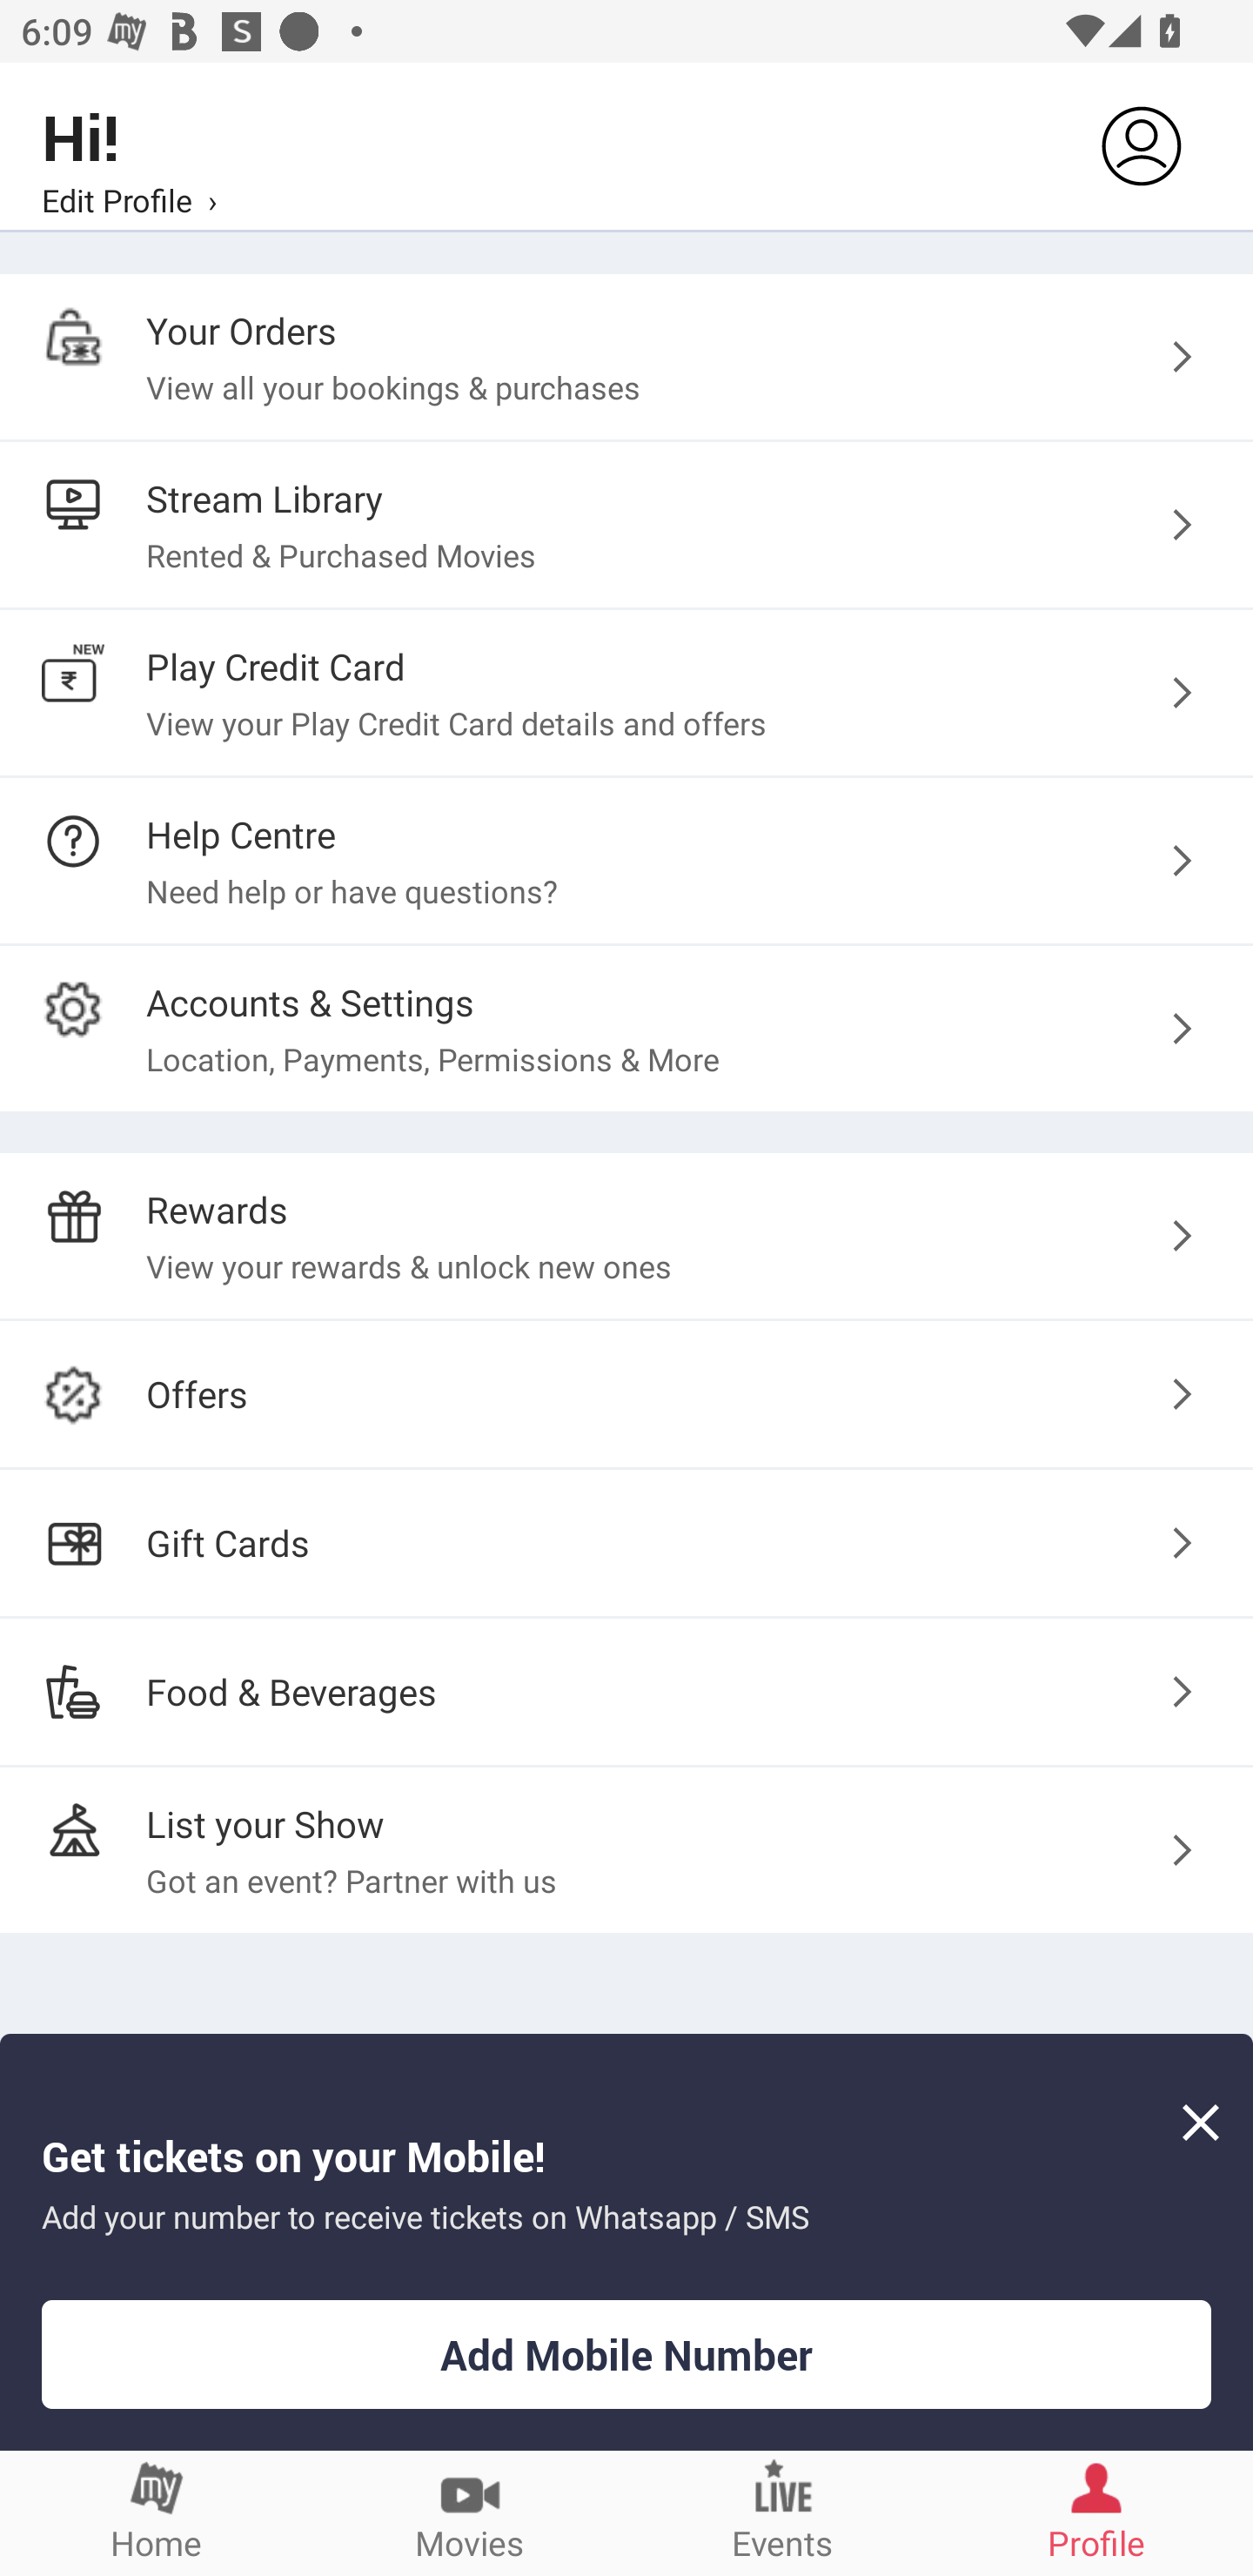  What do you see at coordinates (470, 2512) in the screenshot?
I see `Movies` at bounding box center [470, 2512].